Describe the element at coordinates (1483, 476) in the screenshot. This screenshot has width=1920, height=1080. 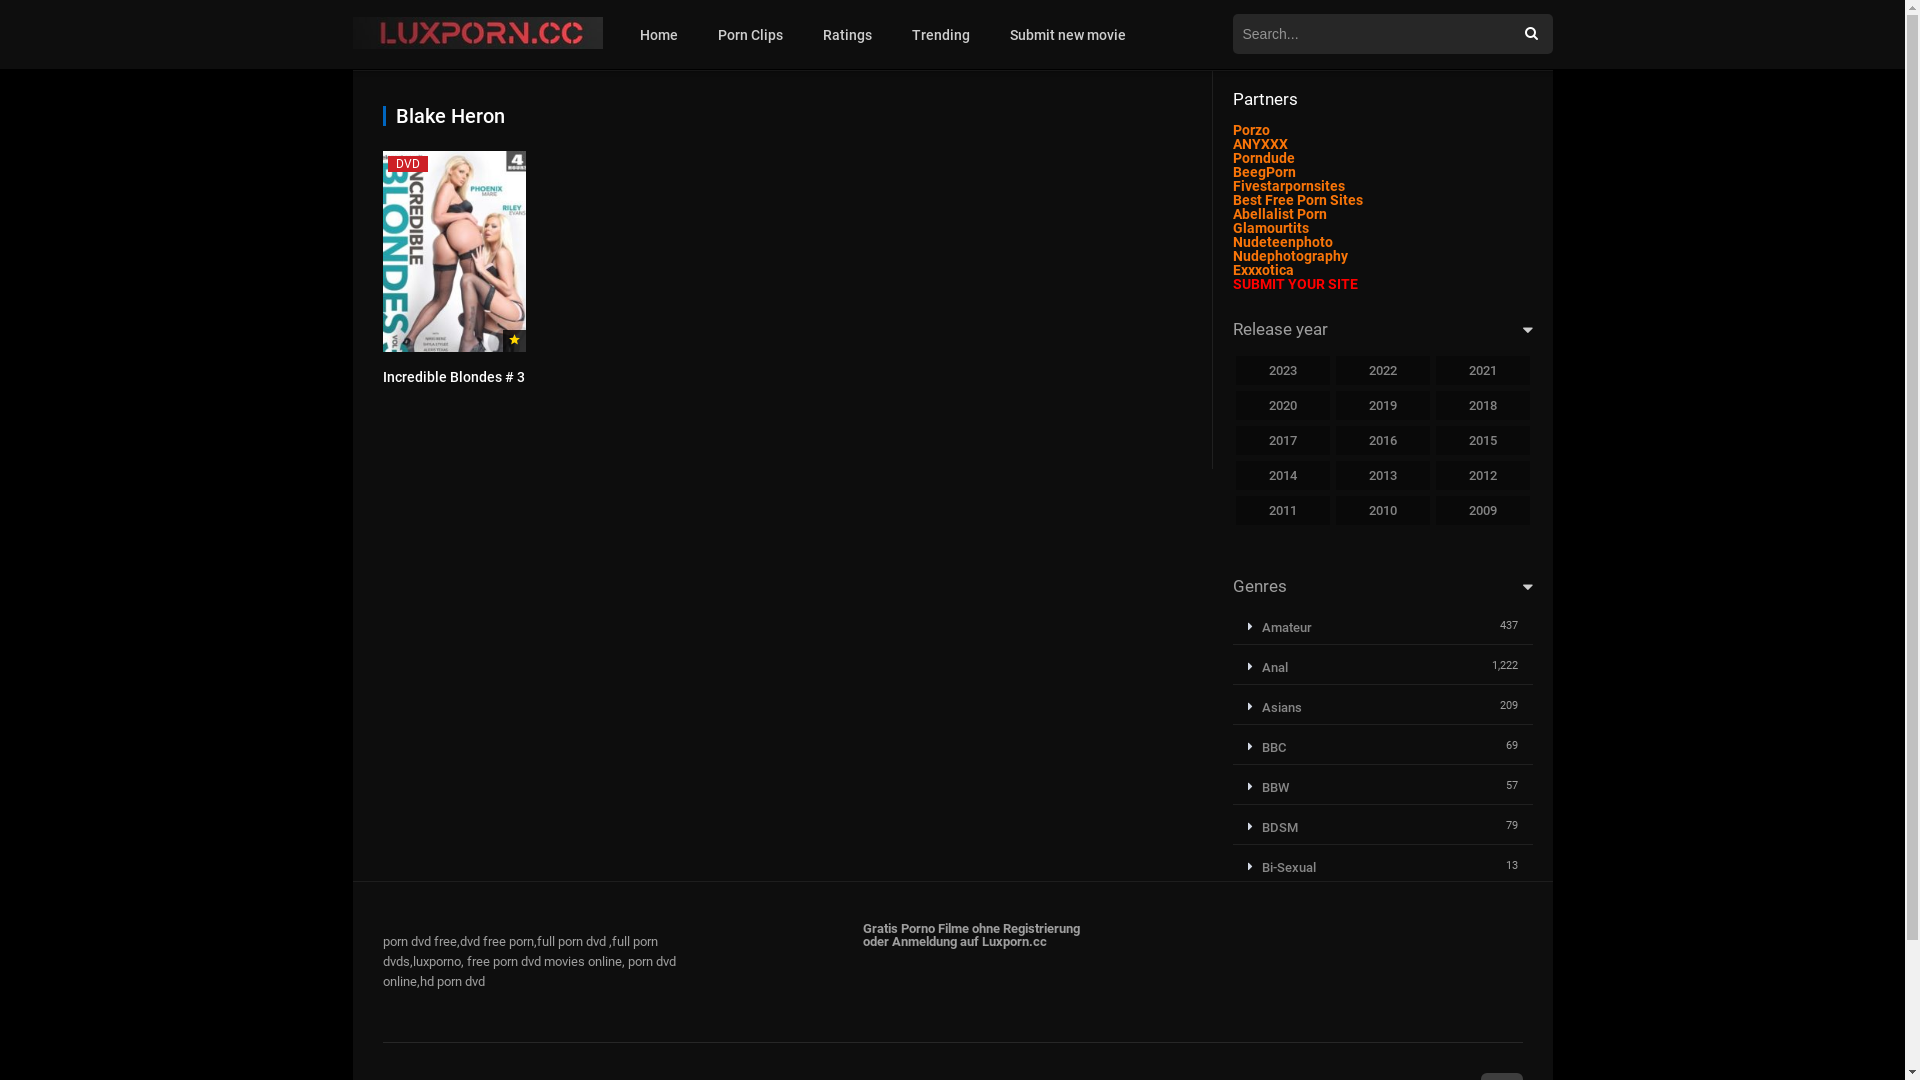
I see `2012` at that location.